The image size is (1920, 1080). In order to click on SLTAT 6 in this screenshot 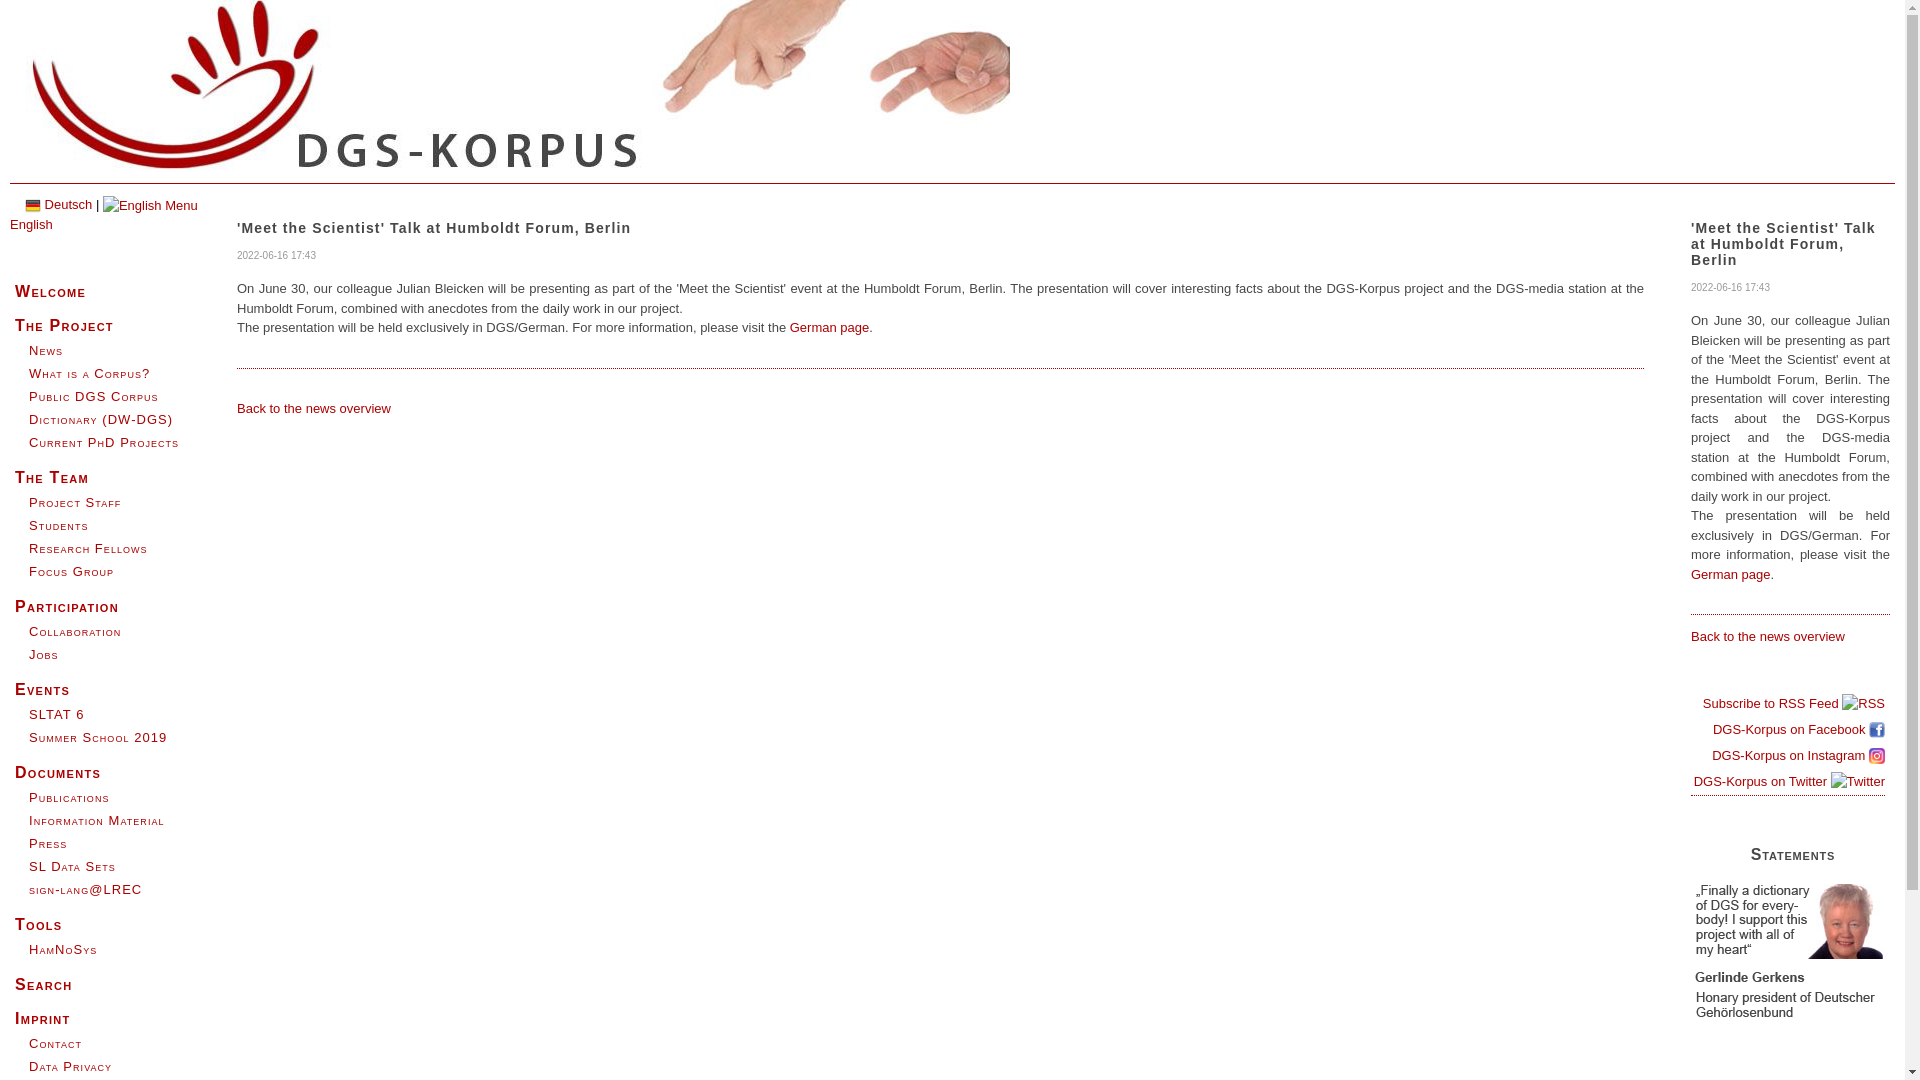, I will do `click(56, 714)`.